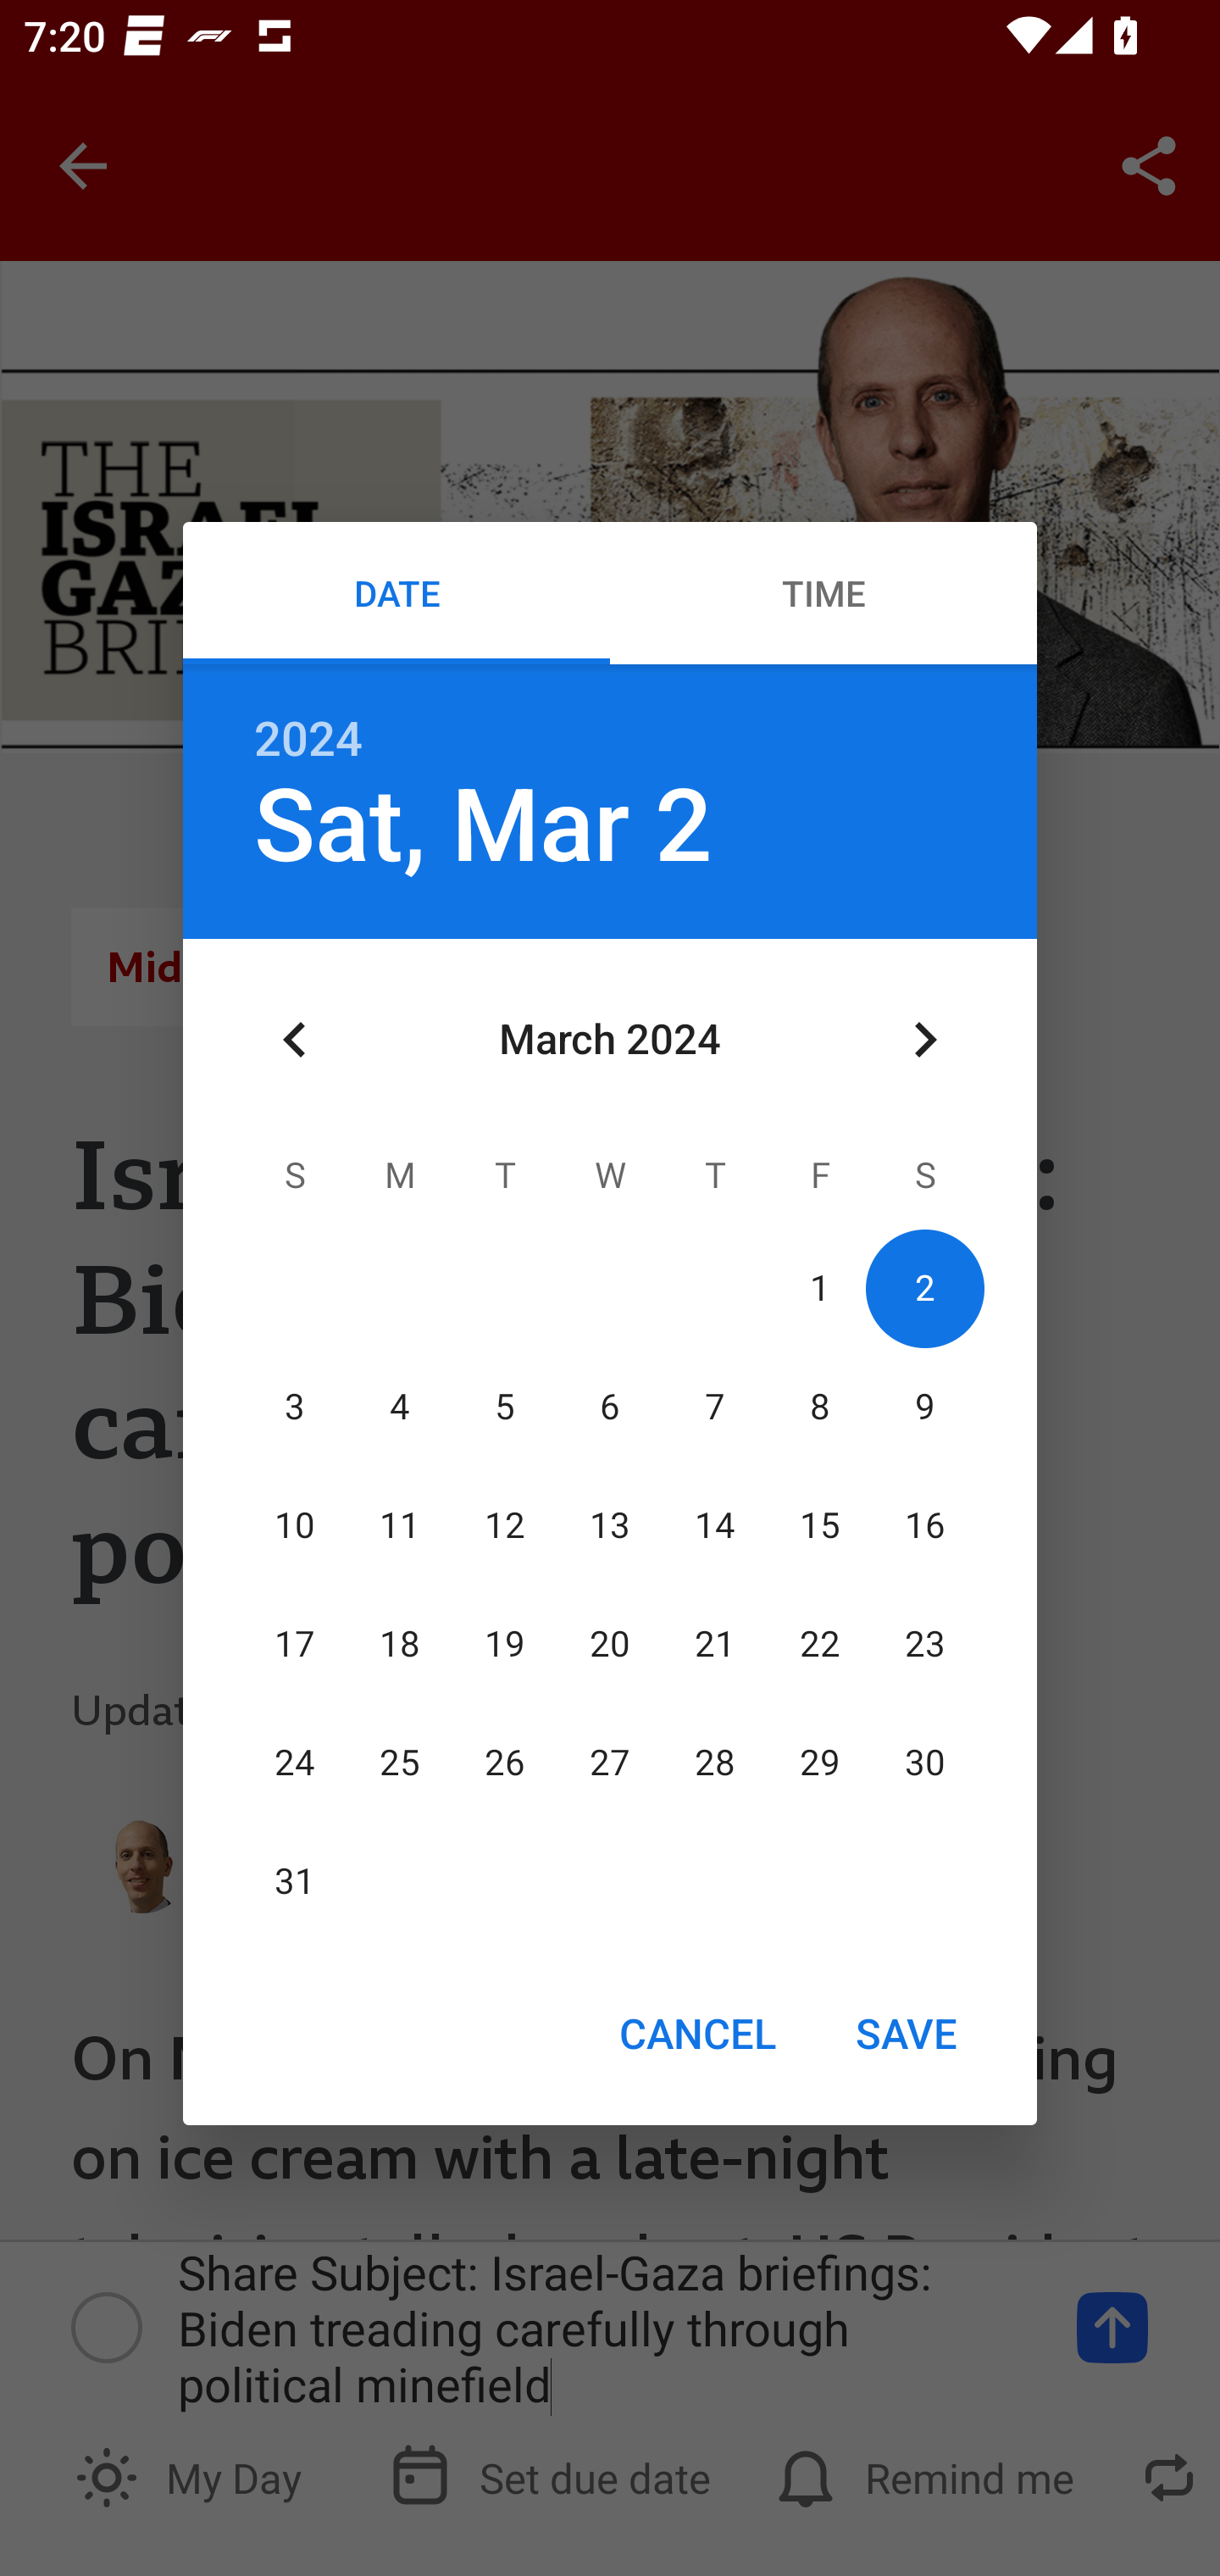  What do you see at coordinates (295, 1644) in the screenshot?
I see `17 17 March 2024` at bounding box center [295, 1644].